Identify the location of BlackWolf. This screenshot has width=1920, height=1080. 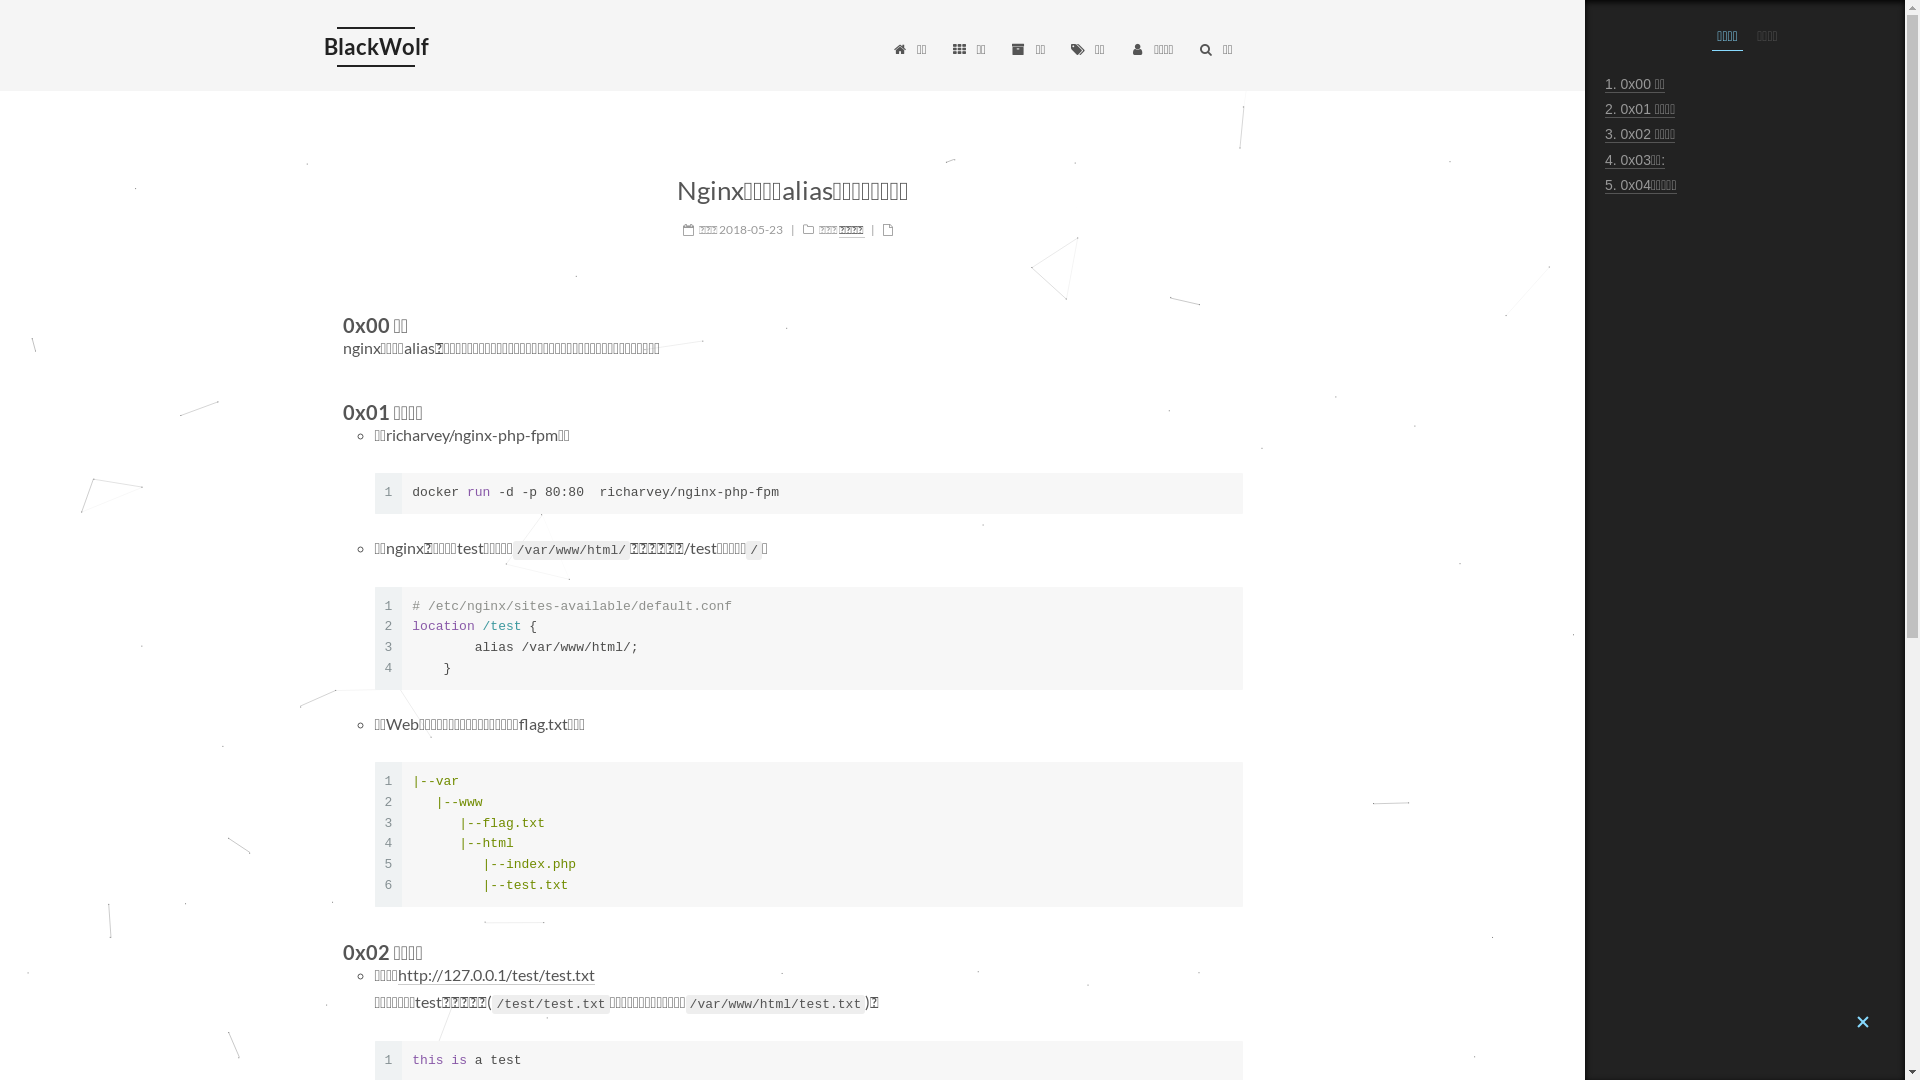
(376, 47).